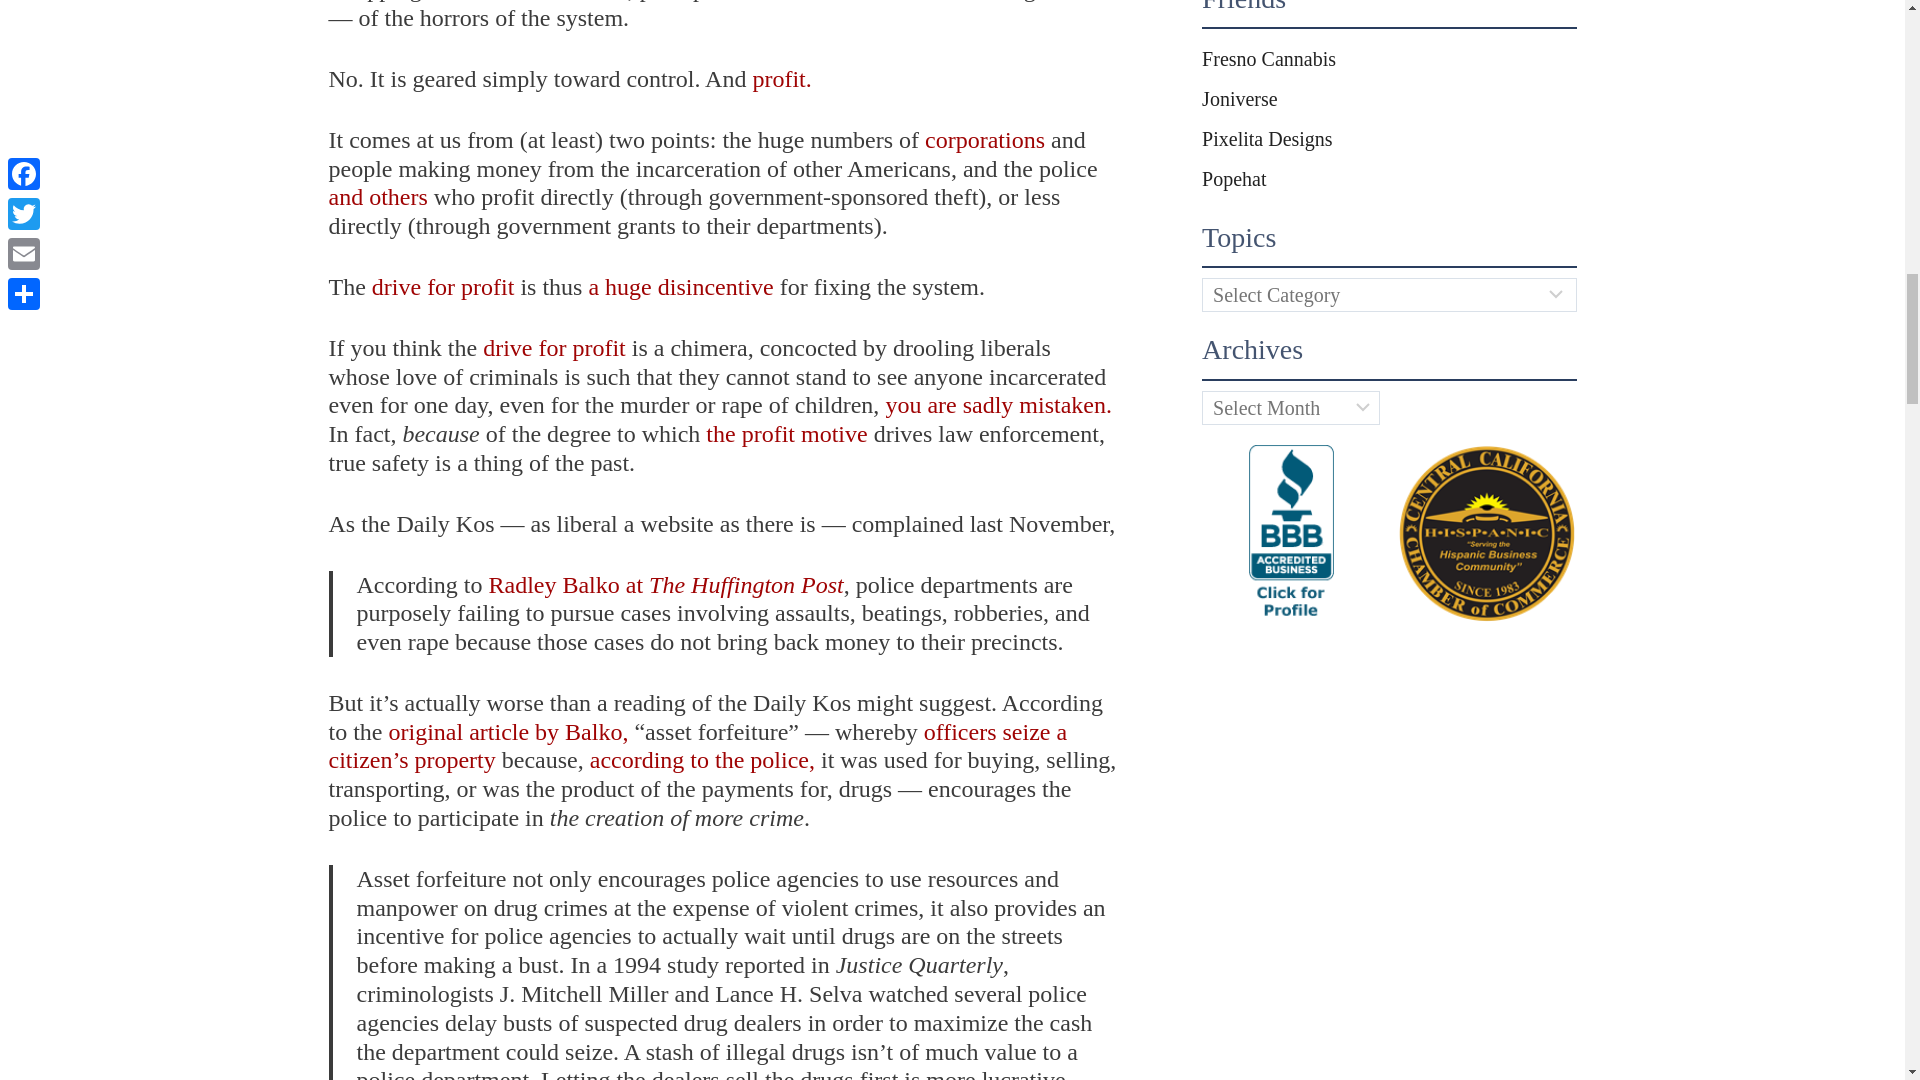 This screenshot has height=1080, width=1920. What do you see at coordinates (786, 434) in the screenshot?
I see `the profit motive` at bounding box center [786, 434].